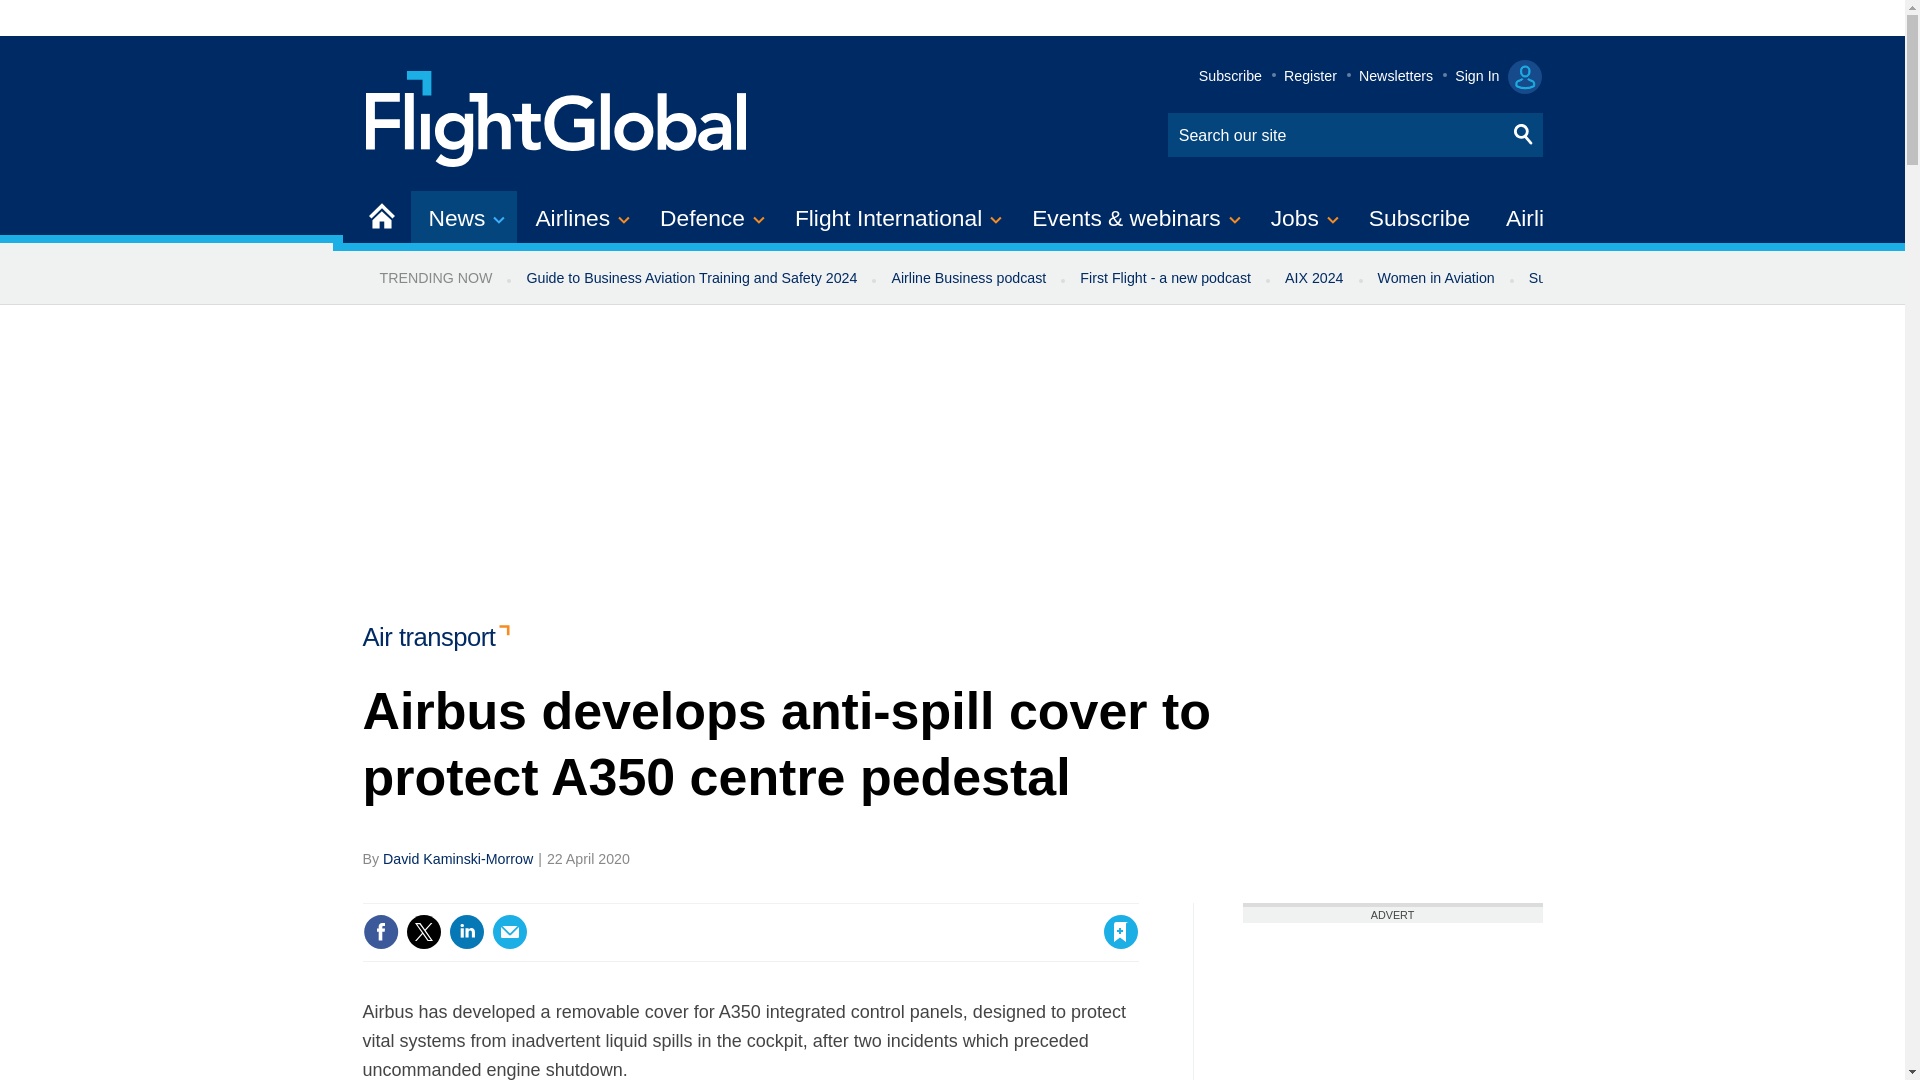 This screenshot has height=1080, width=1920. I want to click on Sustainable Aviation newsletter, so click(1628, 278).